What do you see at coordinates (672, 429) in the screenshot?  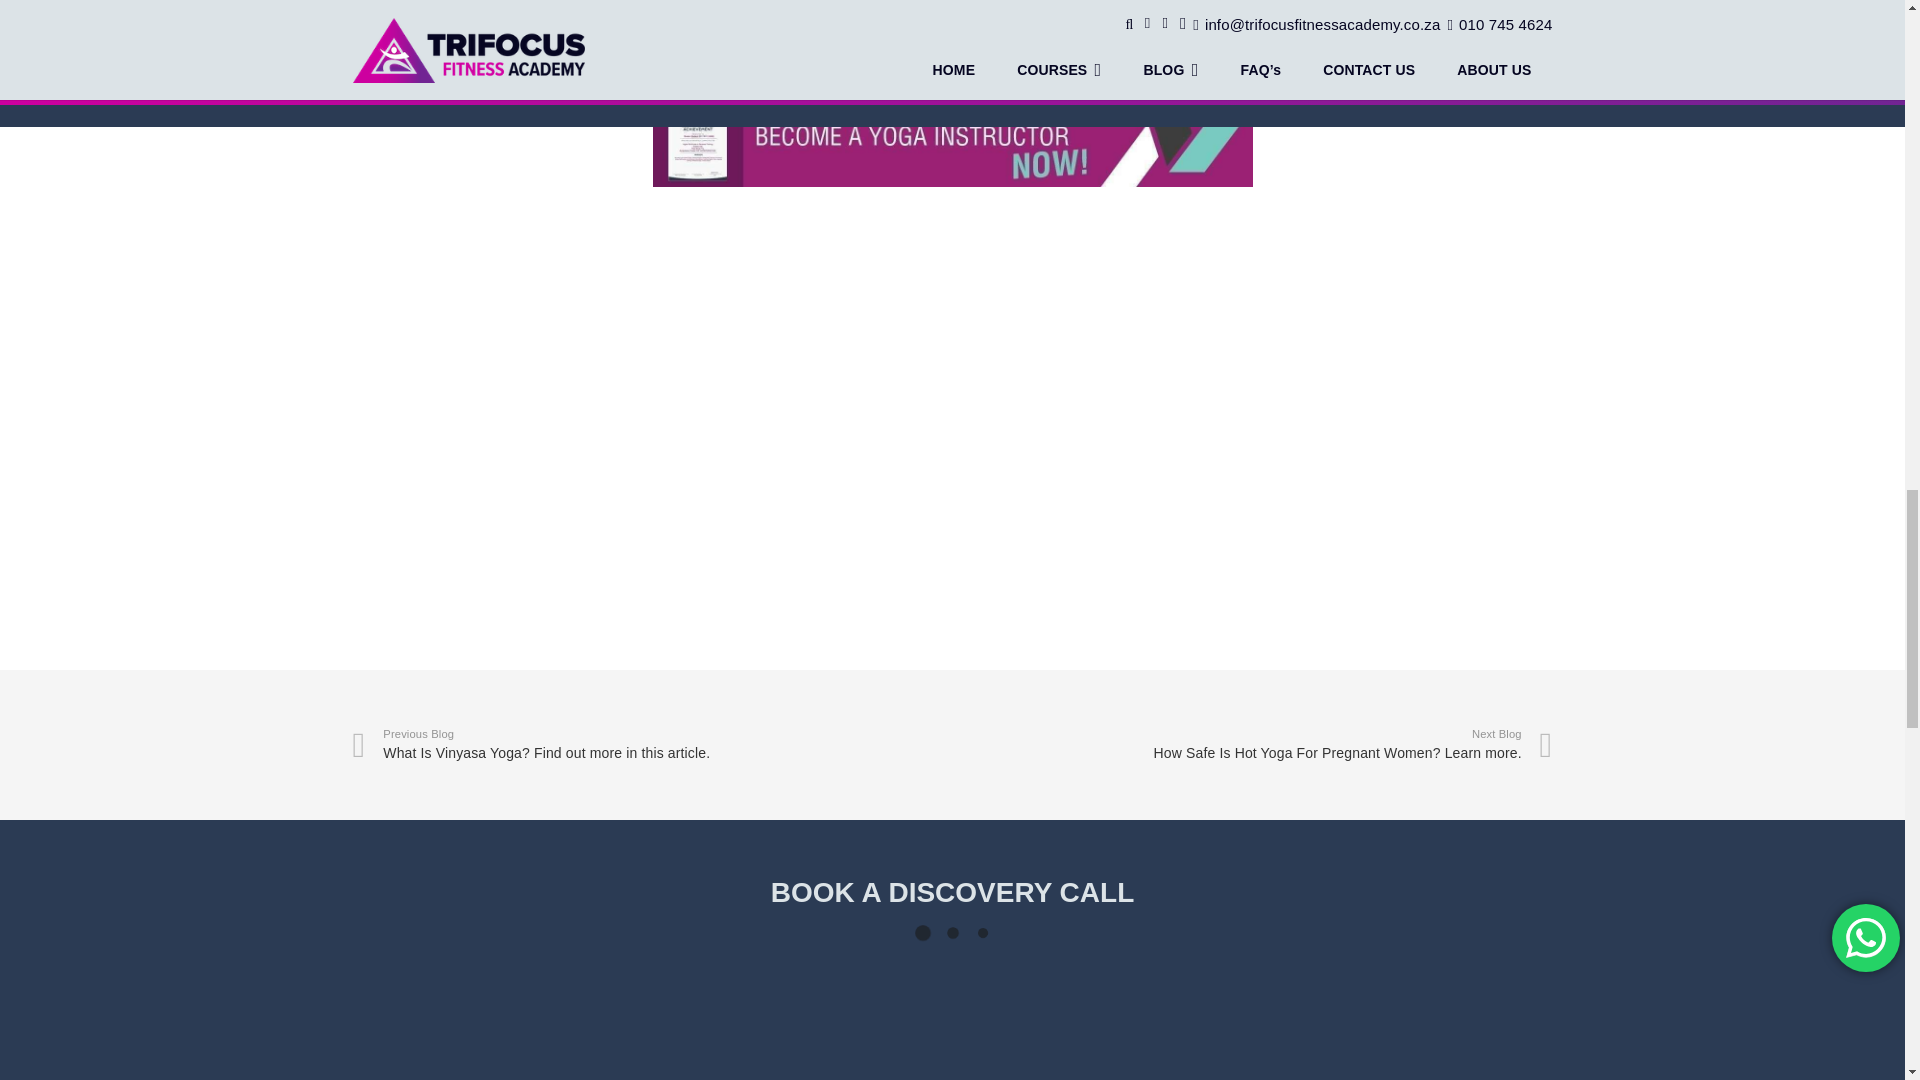 I see `Yoga` at bounding box center [672, 429].